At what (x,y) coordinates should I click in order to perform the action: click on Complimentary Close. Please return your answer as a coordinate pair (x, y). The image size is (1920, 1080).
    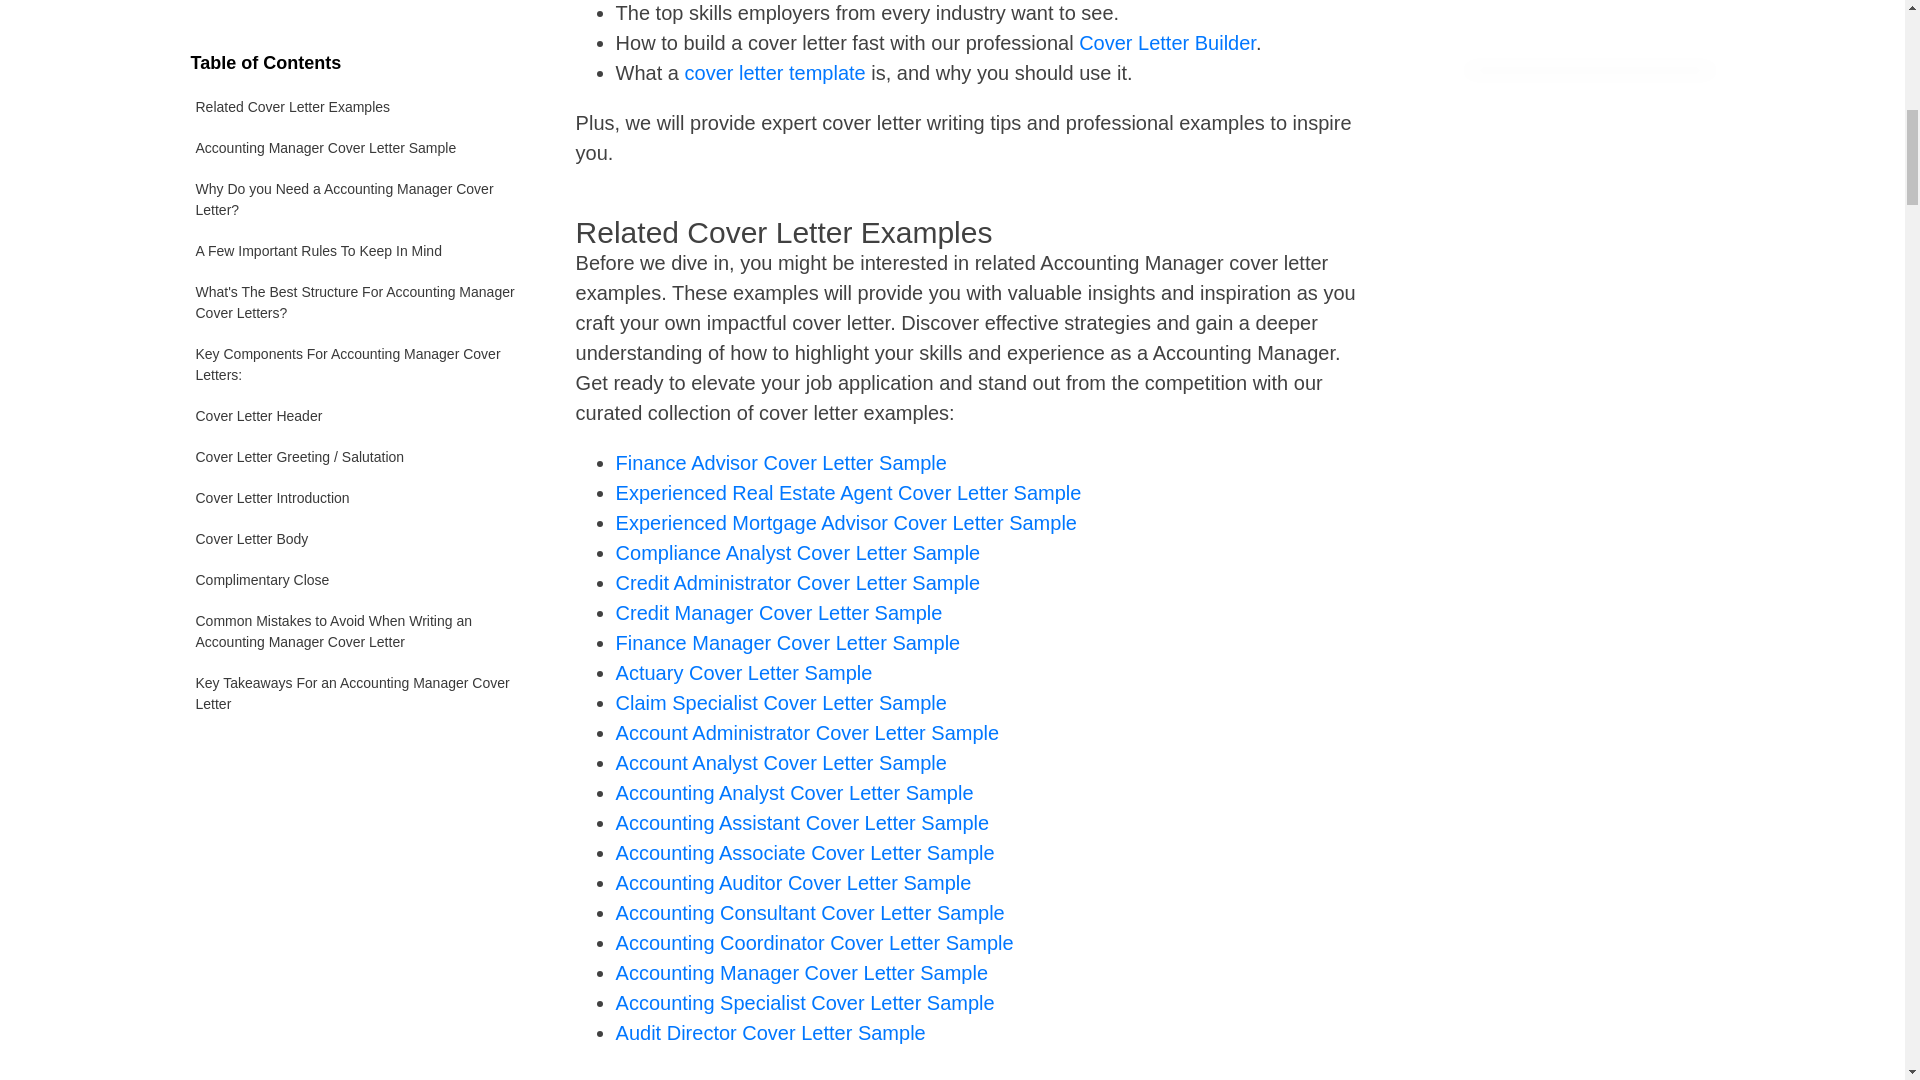
    Looking at the image, I should click on (357, 278).